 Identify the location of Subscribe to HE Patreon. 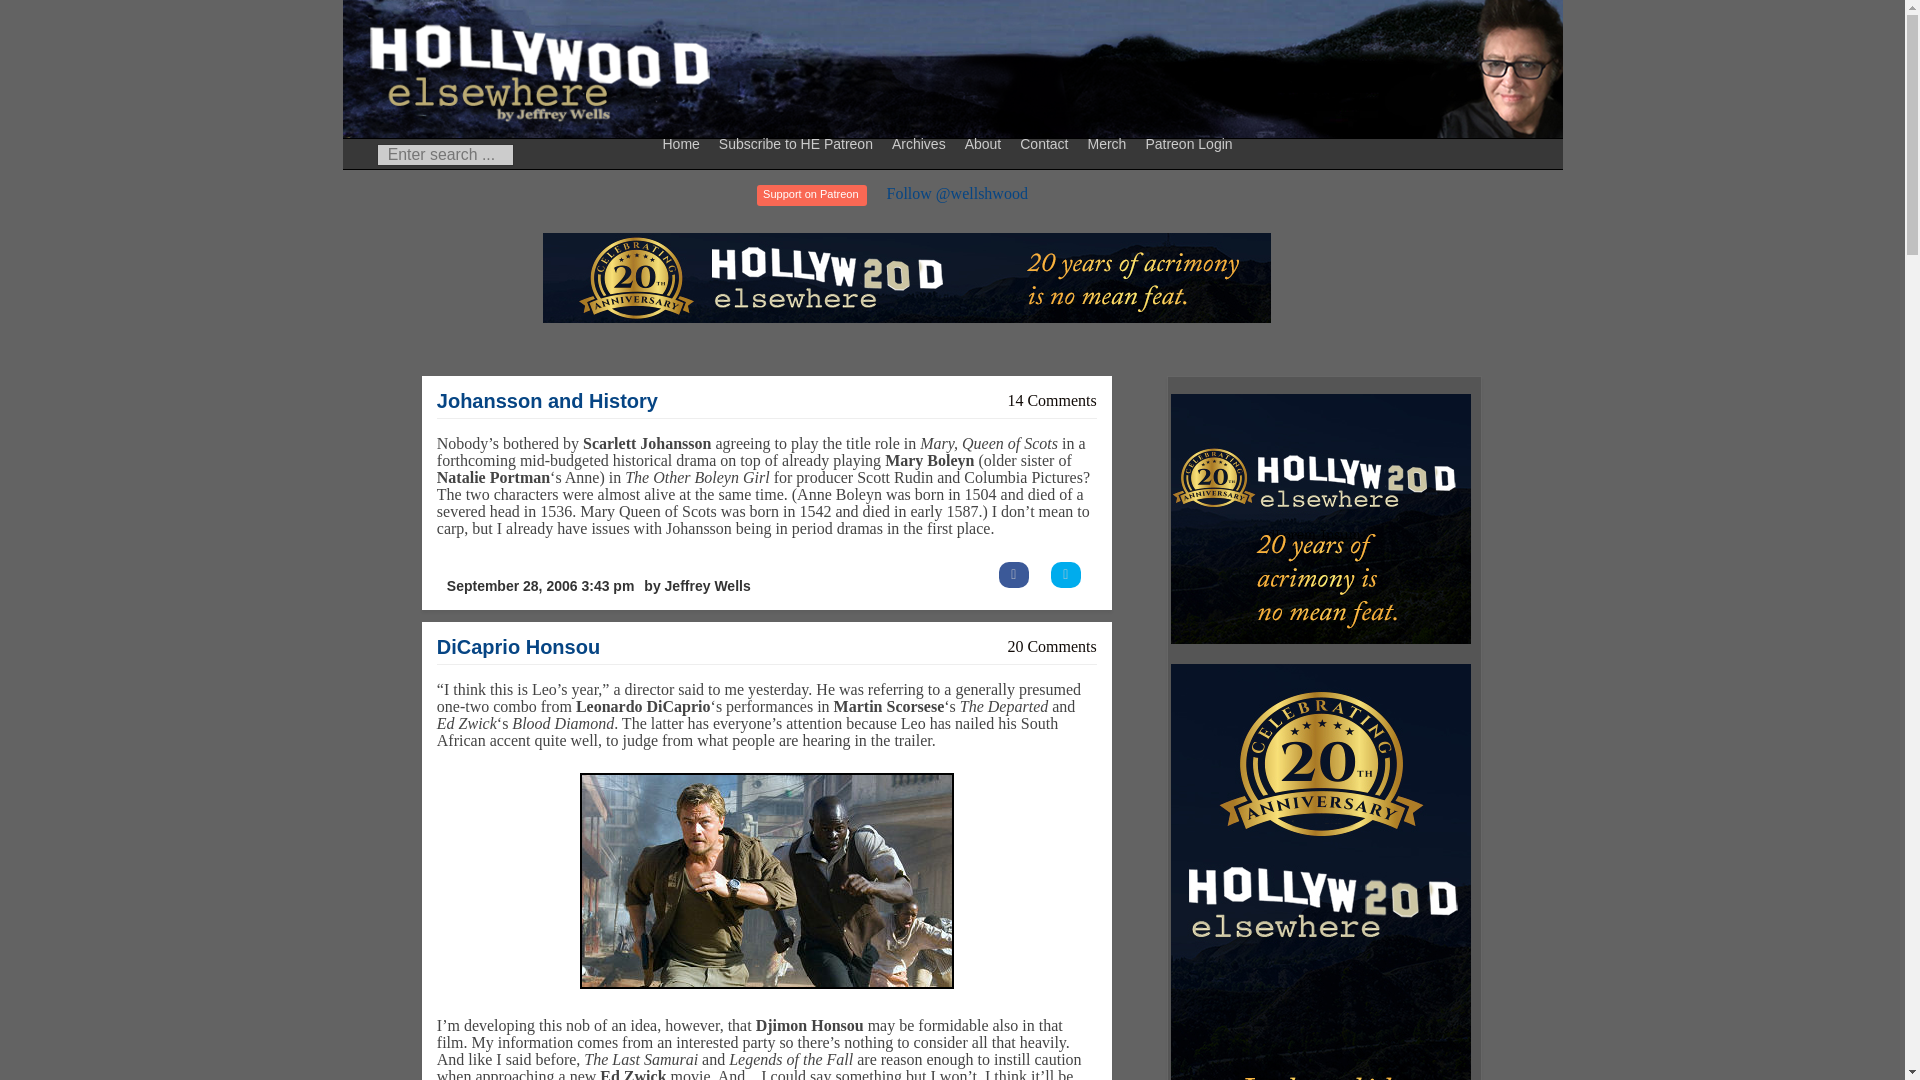
(798, 143).